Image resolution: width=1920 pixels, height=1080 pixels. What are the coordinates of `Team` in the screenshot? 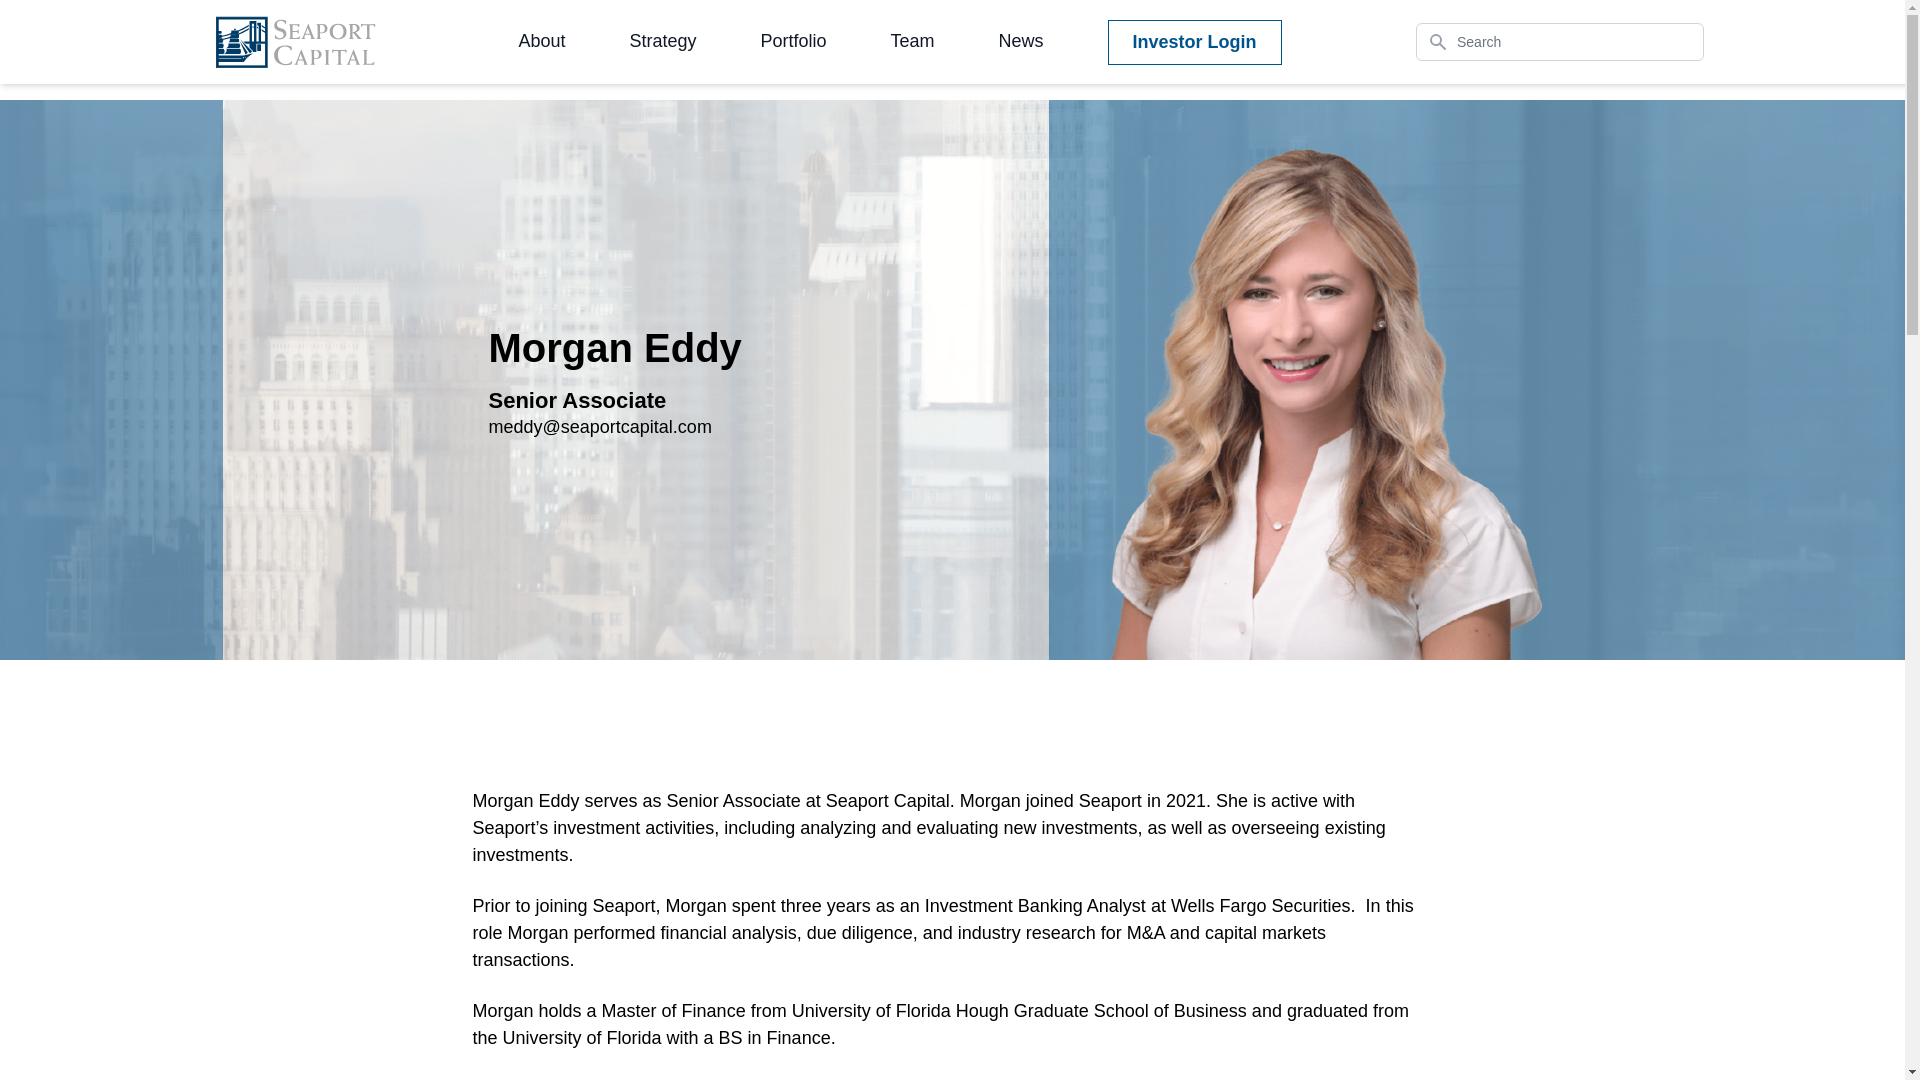 It's located at (912, 42).